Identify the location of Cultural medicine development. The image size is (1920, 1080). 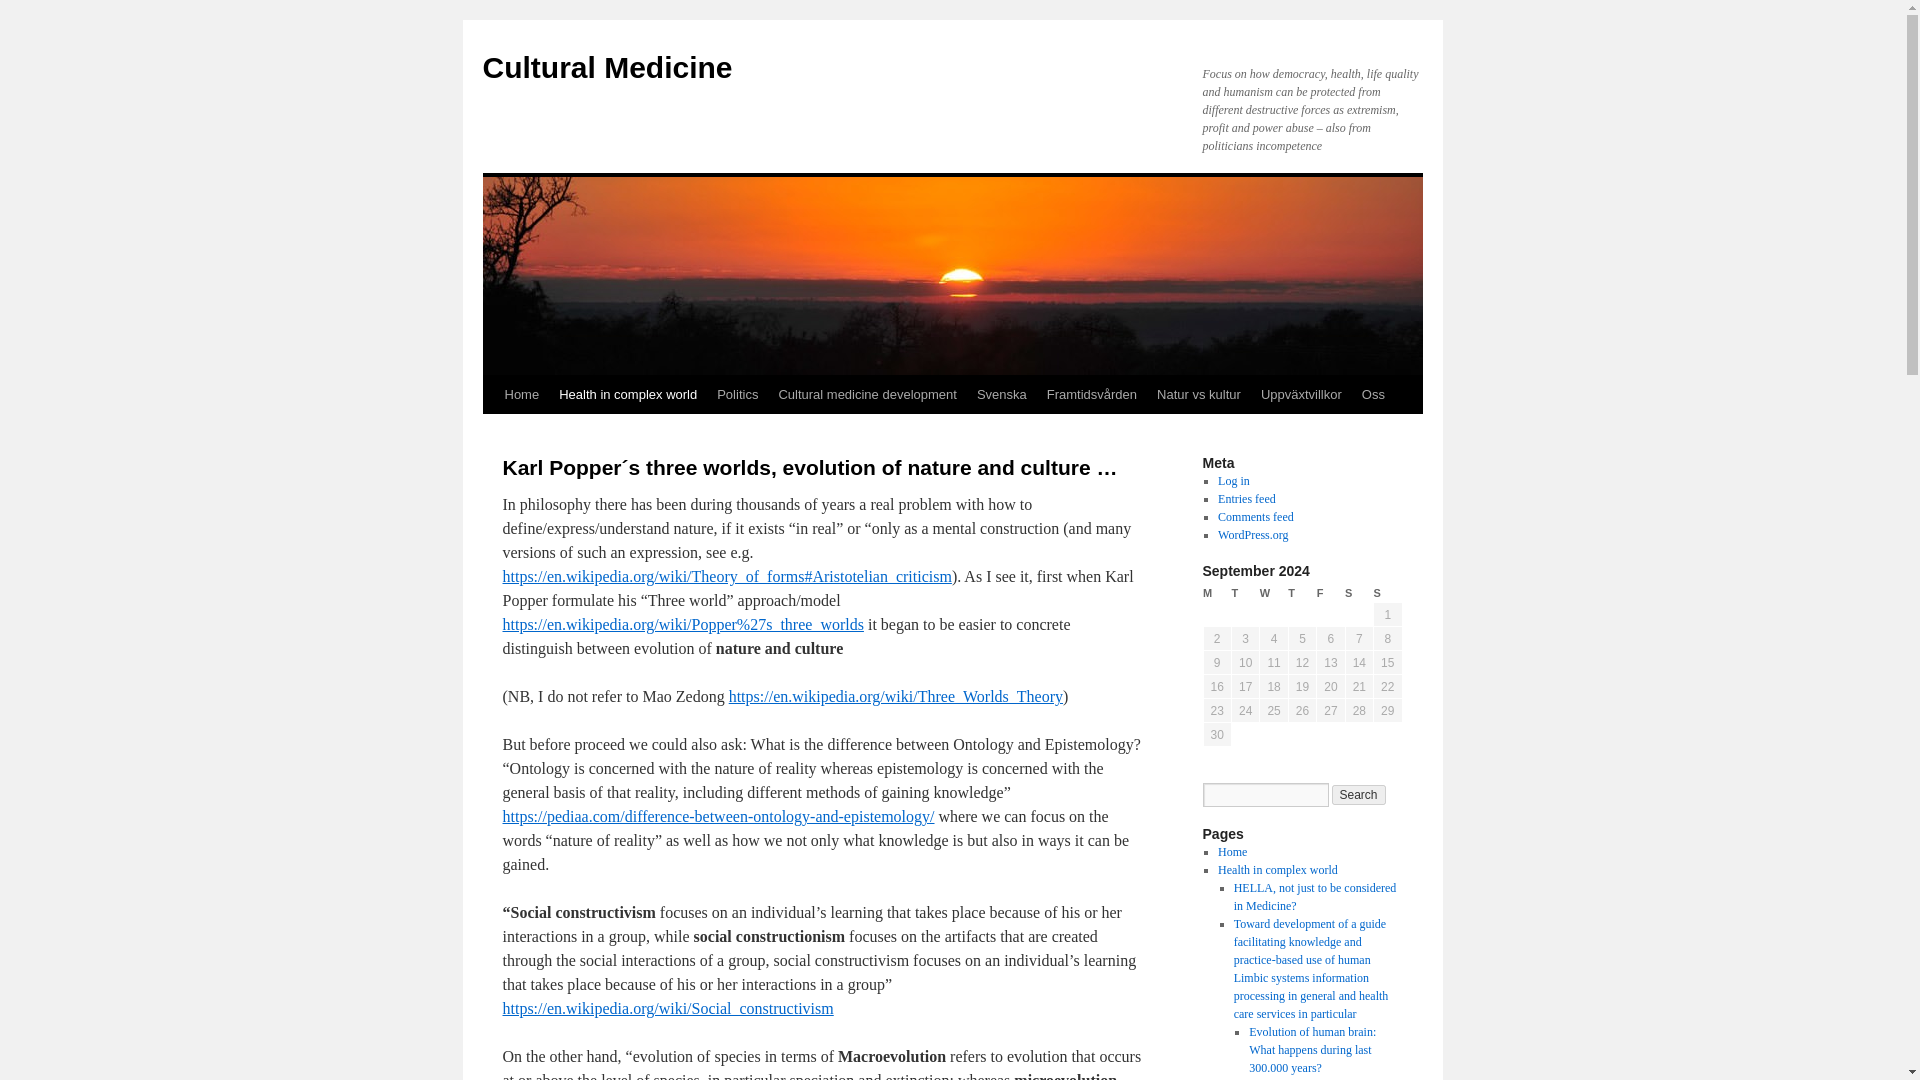
(866, 394).